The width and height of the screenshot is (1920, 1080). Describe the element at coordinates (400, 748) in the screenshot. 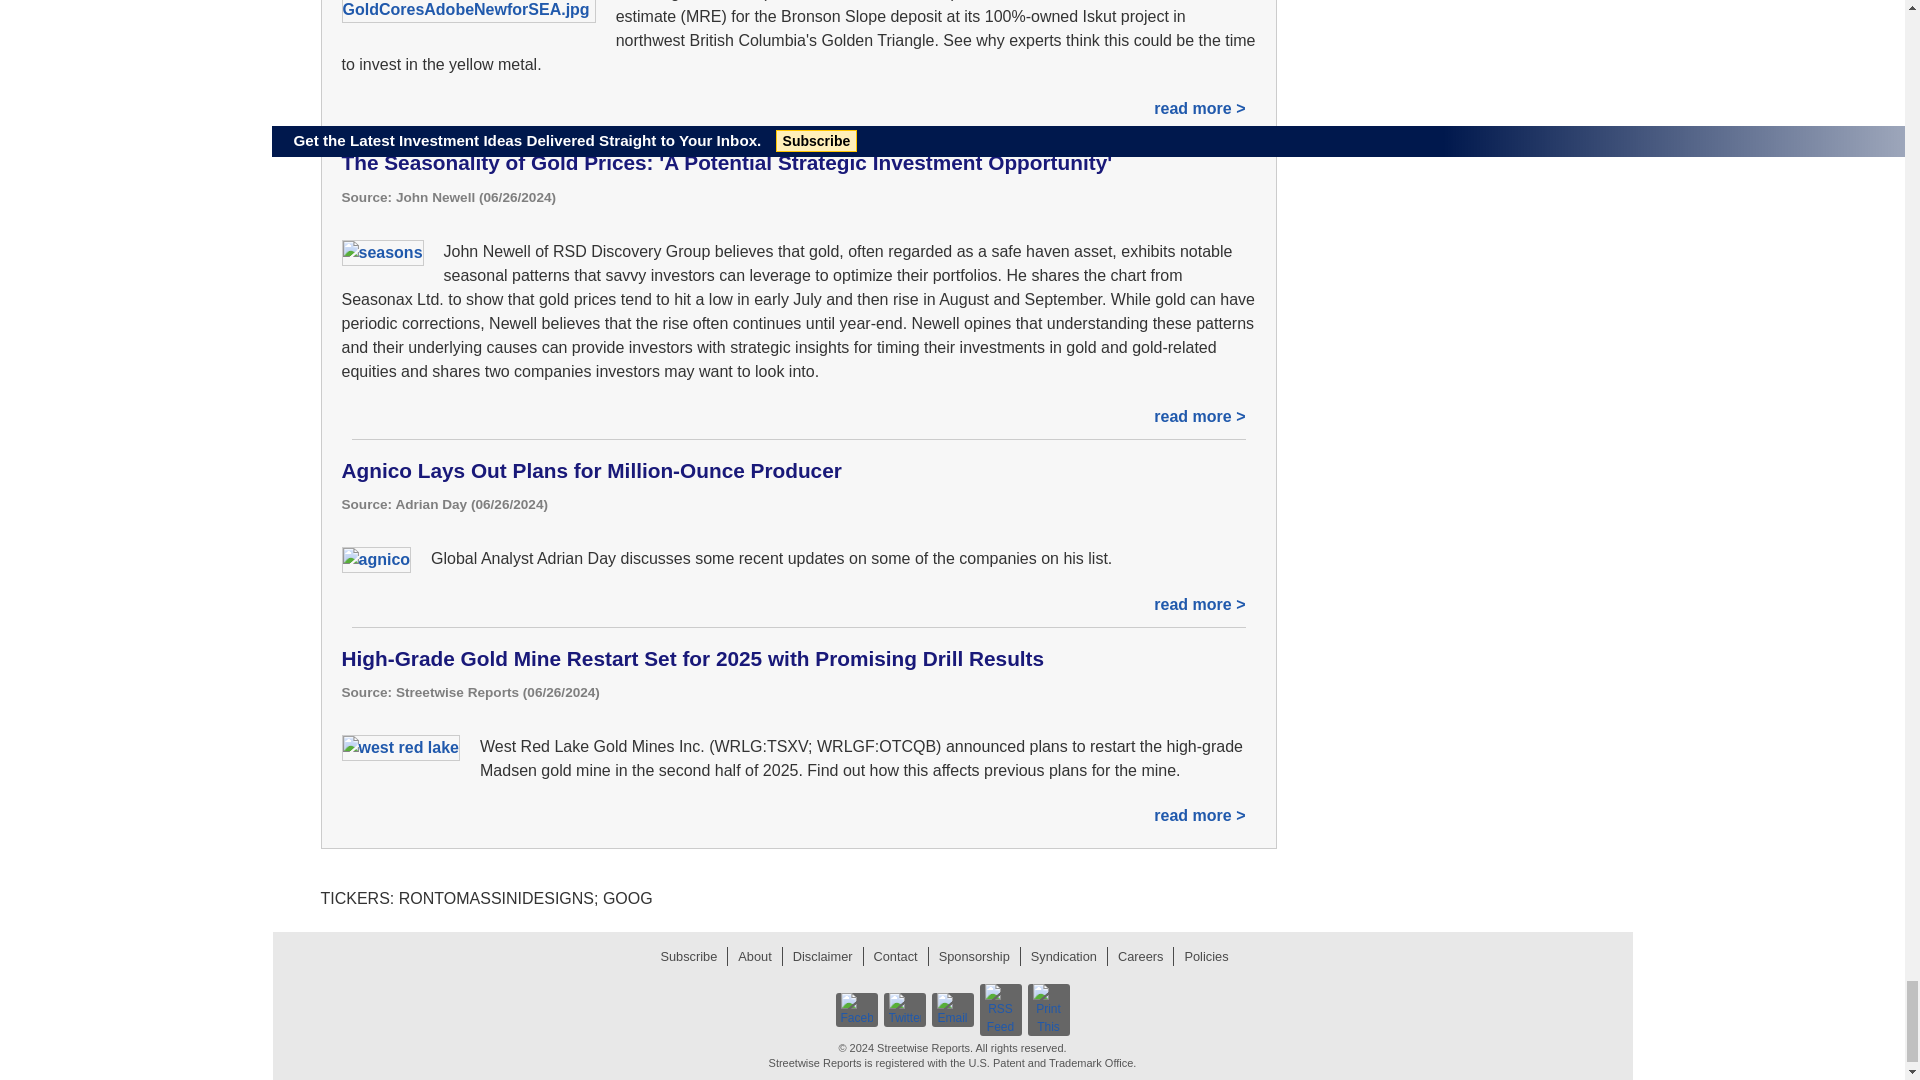

I see `west red lake` at that location.